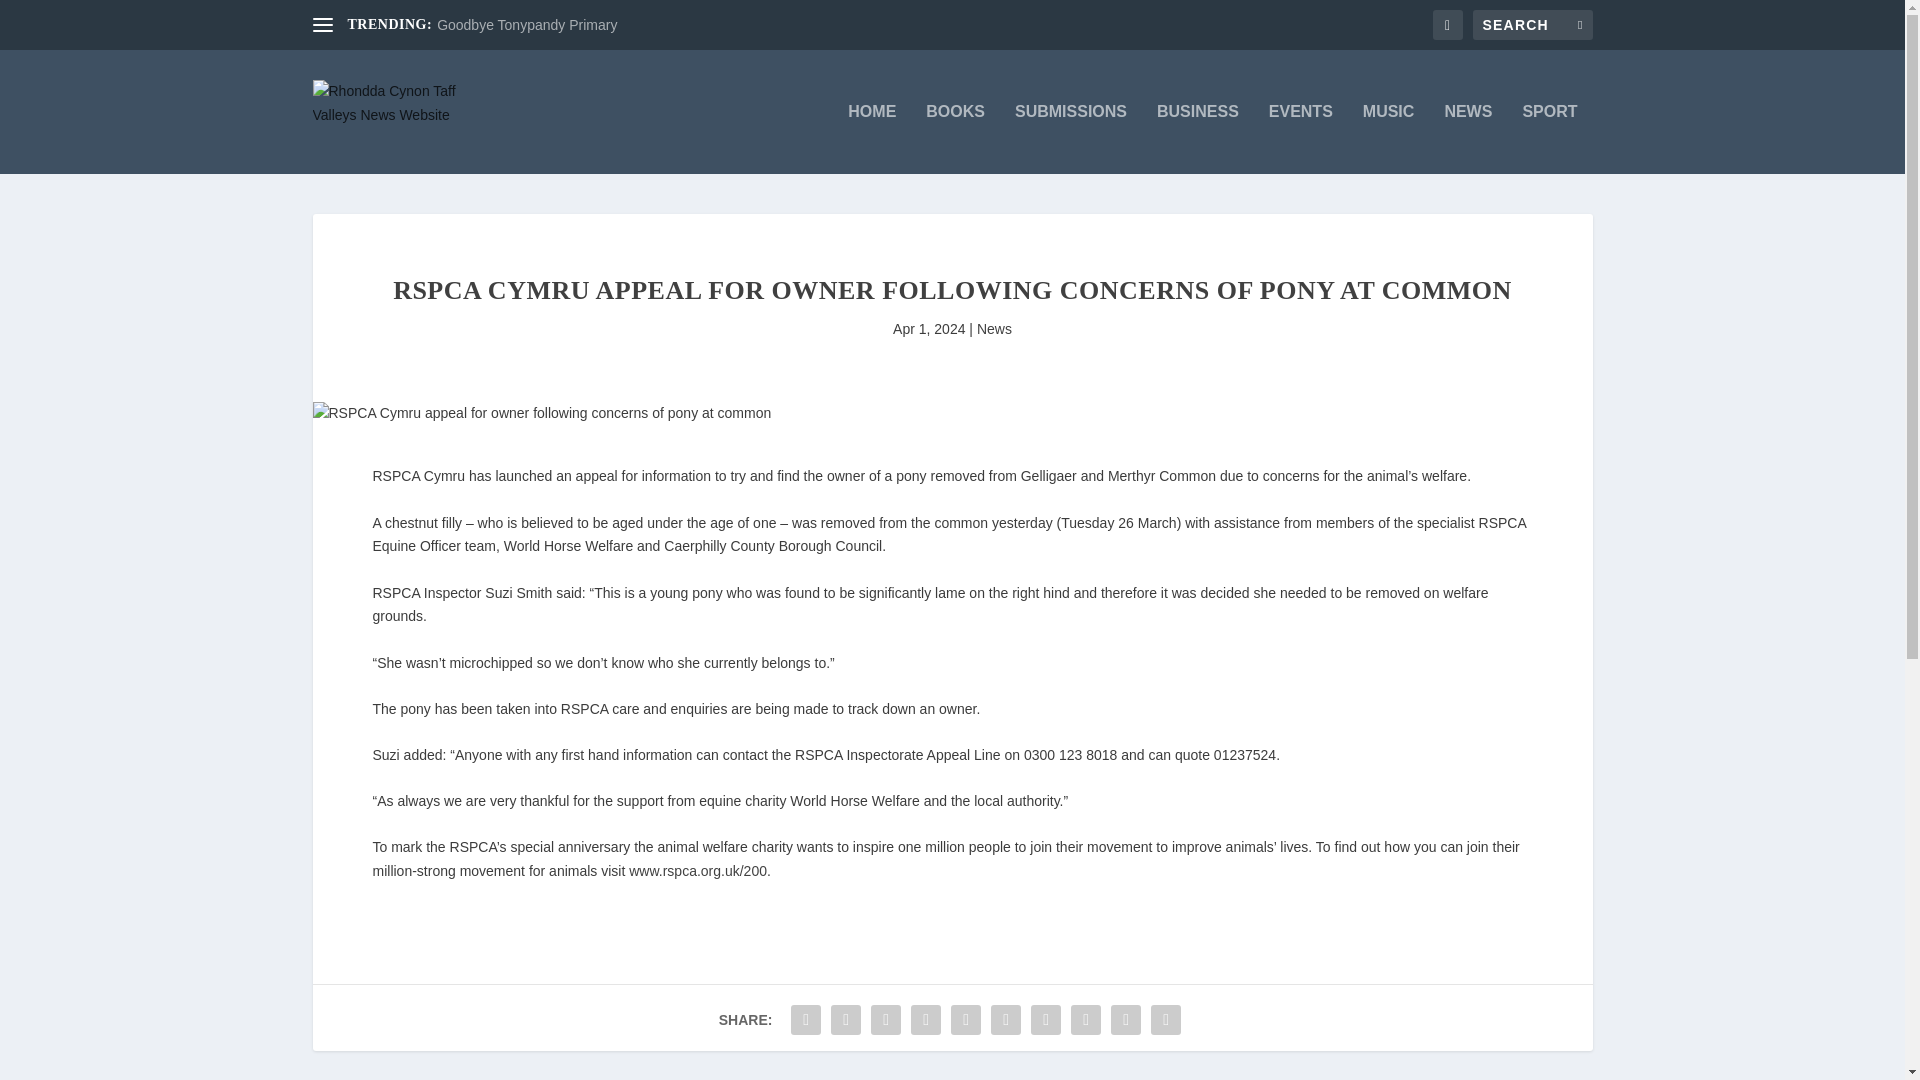 The width and height of the screenshot is (1920, 1080). I want to click on BUSINESS, so click(1198, 138).